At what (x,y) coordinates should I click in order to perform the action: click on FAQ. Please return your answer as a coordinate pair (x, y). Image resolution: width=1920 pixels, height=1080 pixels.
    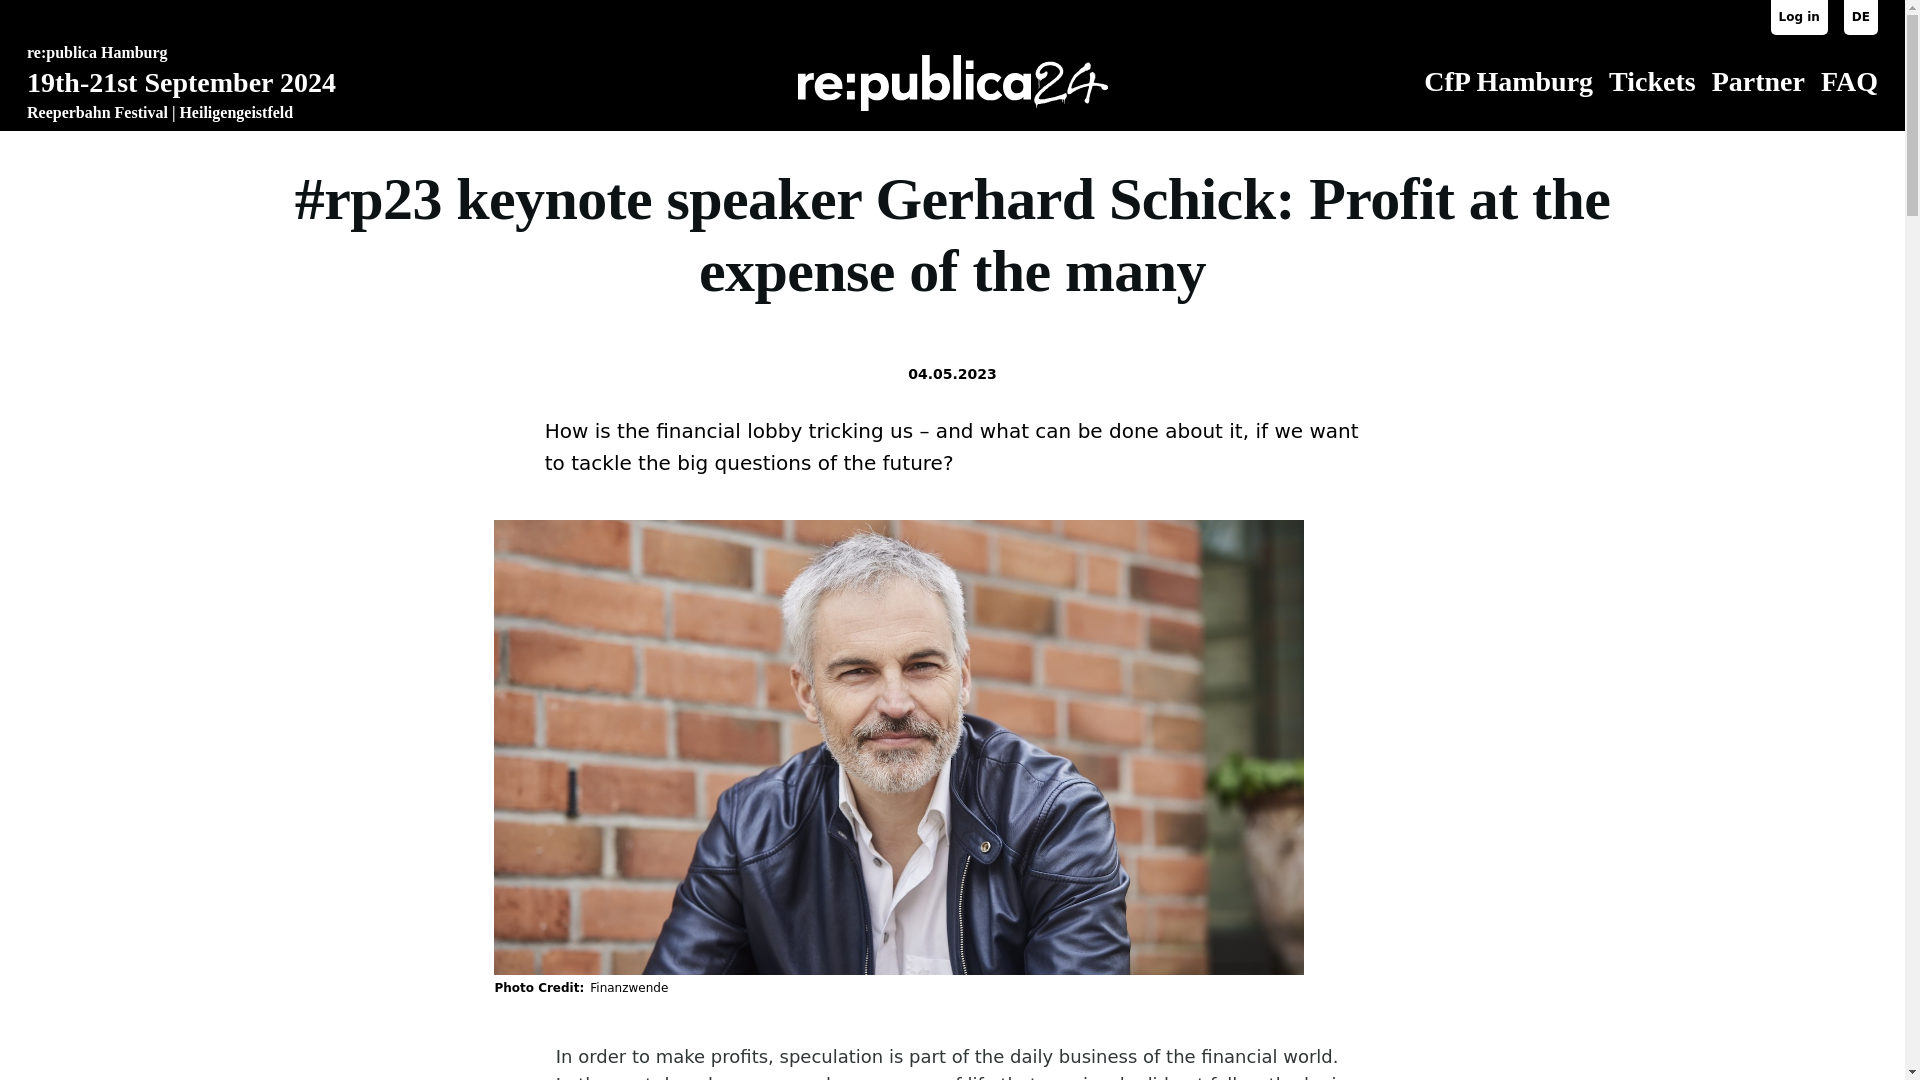
    Looking at the image, I should click on (1848, 81).